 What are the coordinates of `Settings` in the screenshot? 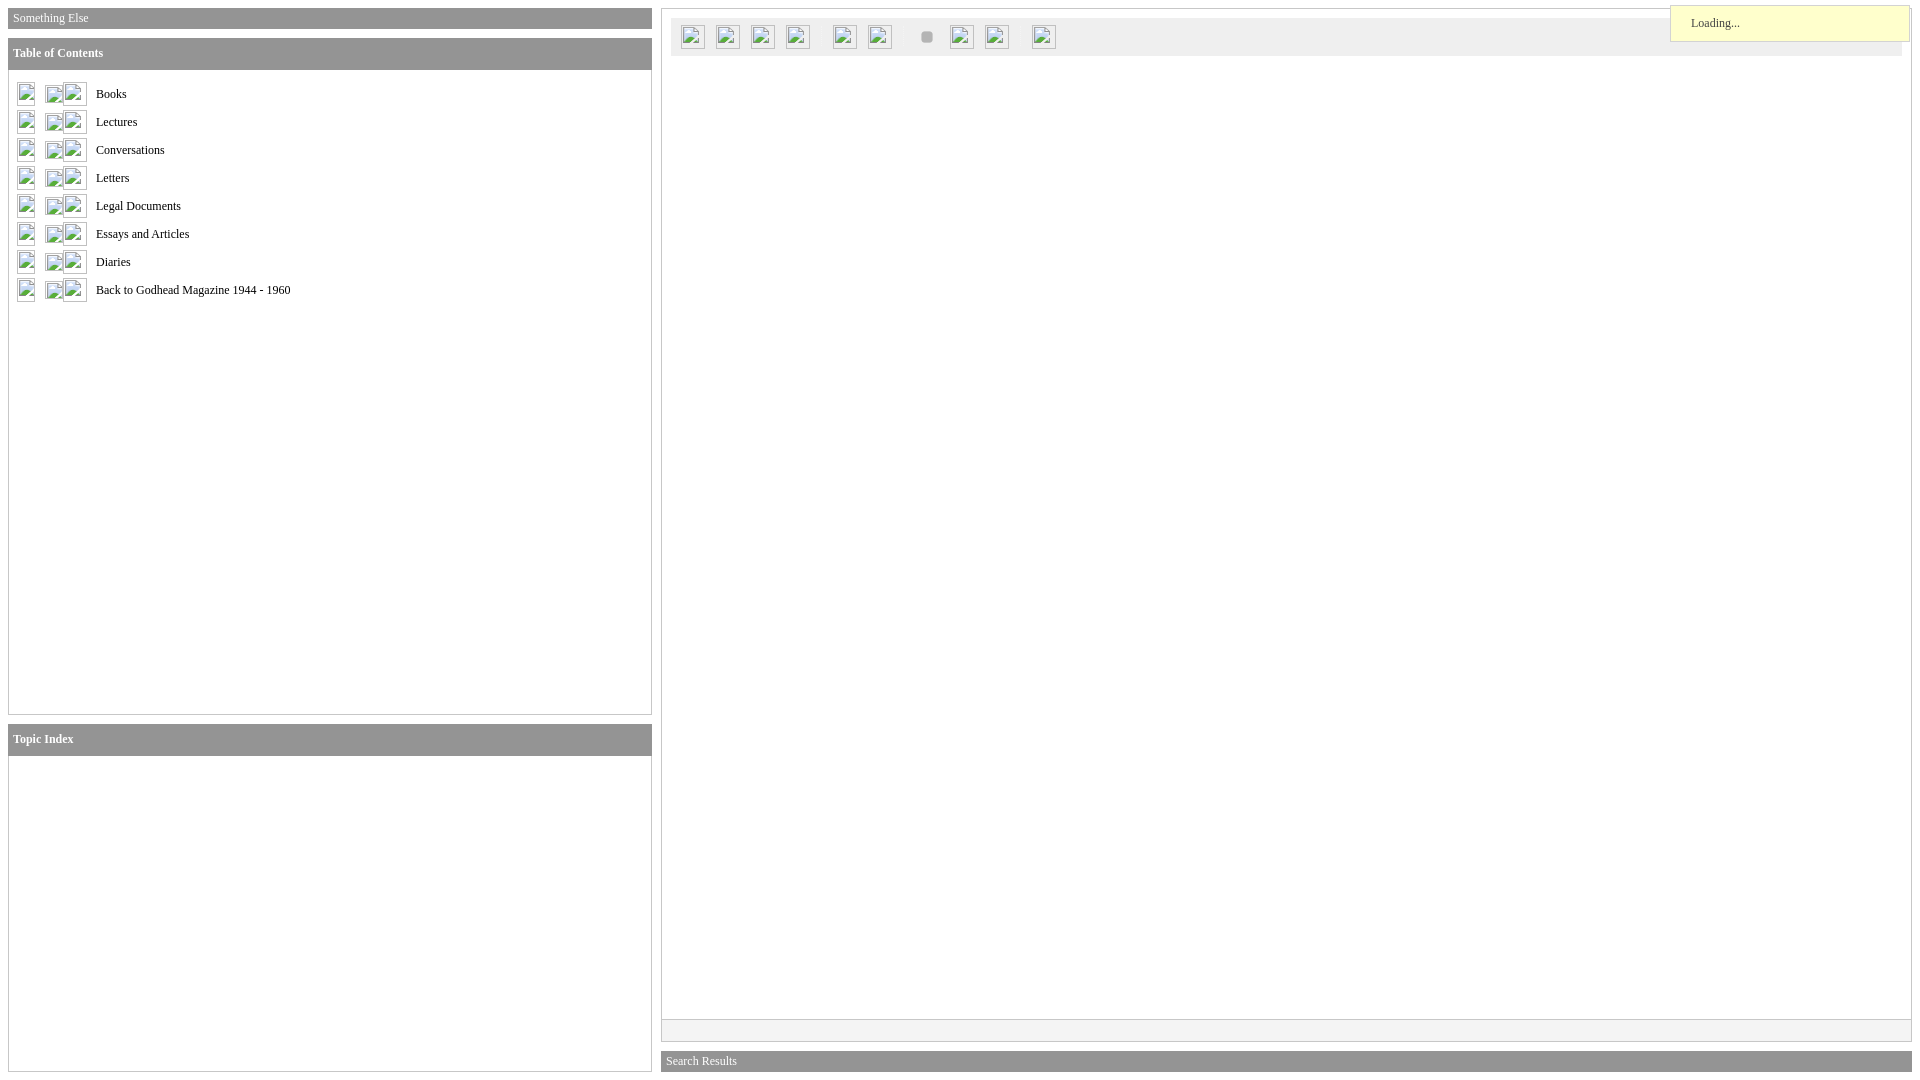 It's located at (996, 36).